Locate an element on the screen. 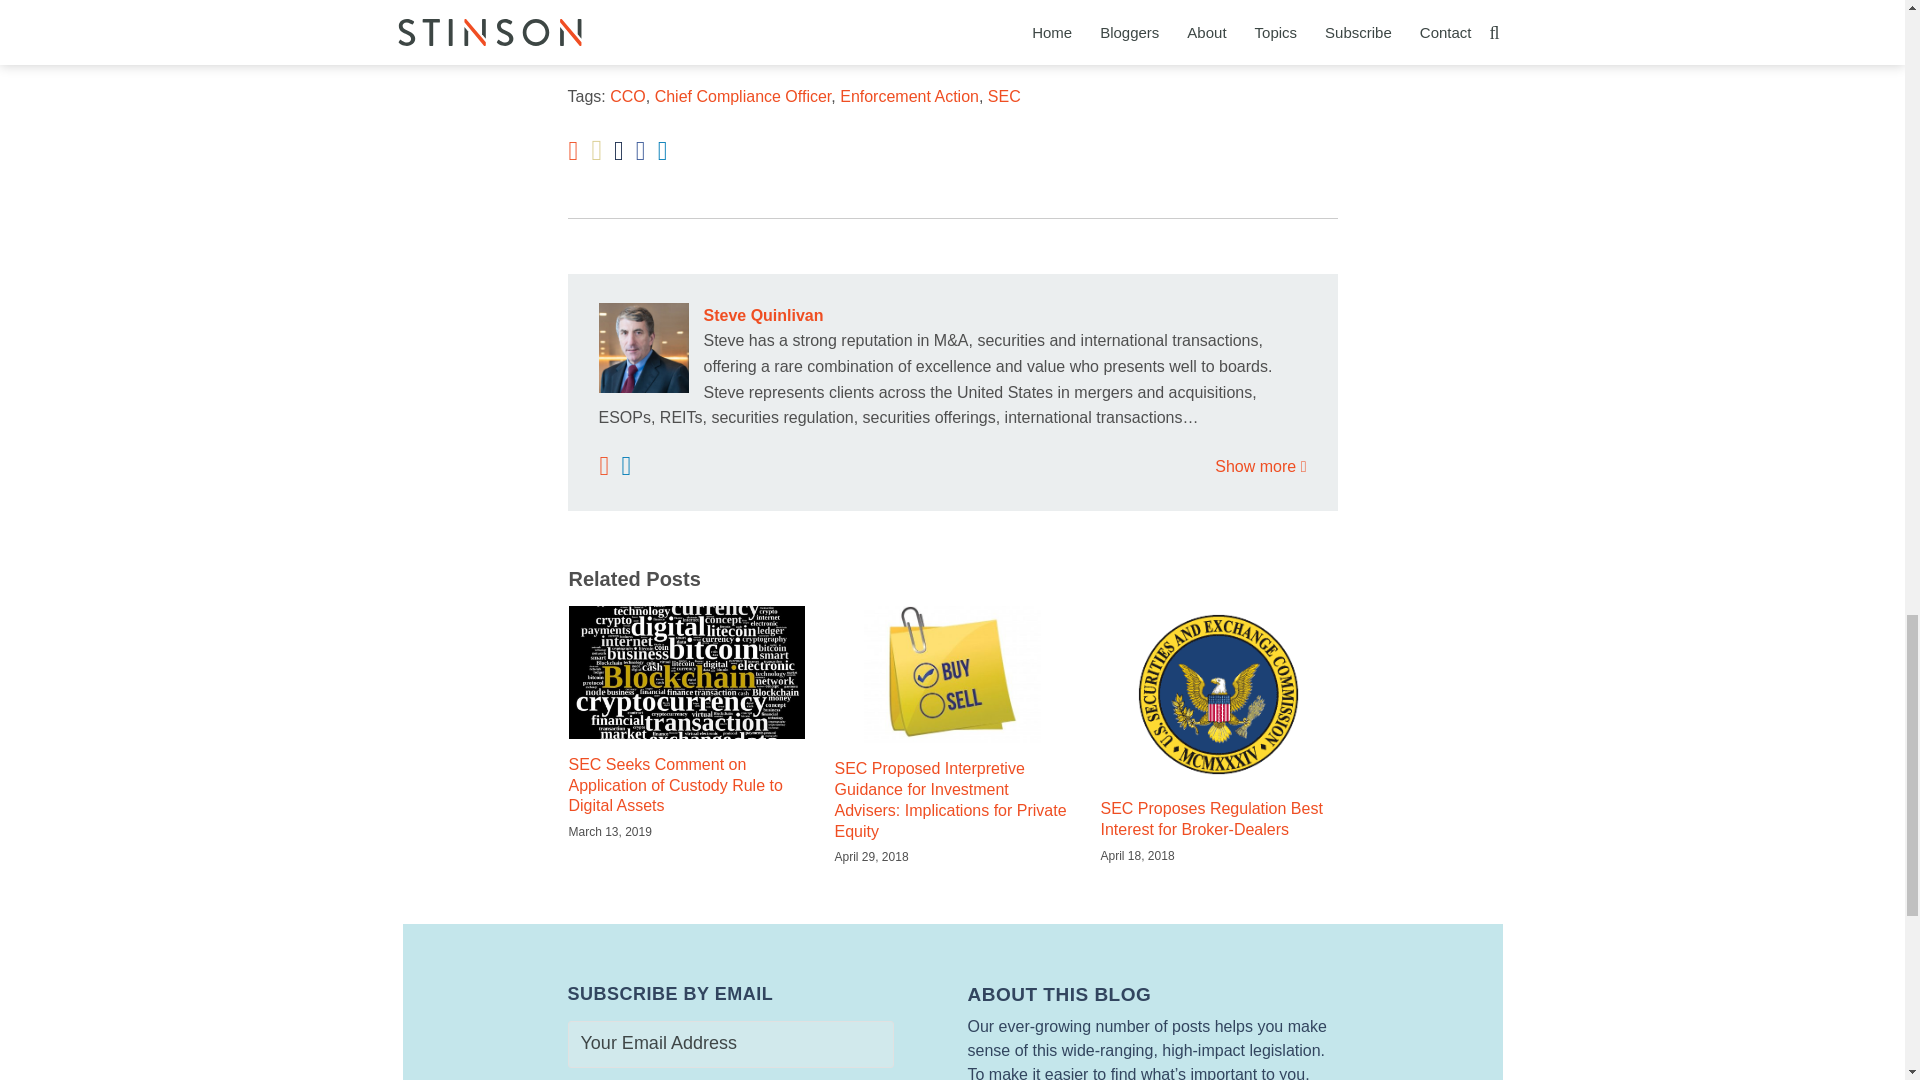 The width and height of the screenshot is (1920, 1080). Enforcement Action is located at coordinates (910, 96).